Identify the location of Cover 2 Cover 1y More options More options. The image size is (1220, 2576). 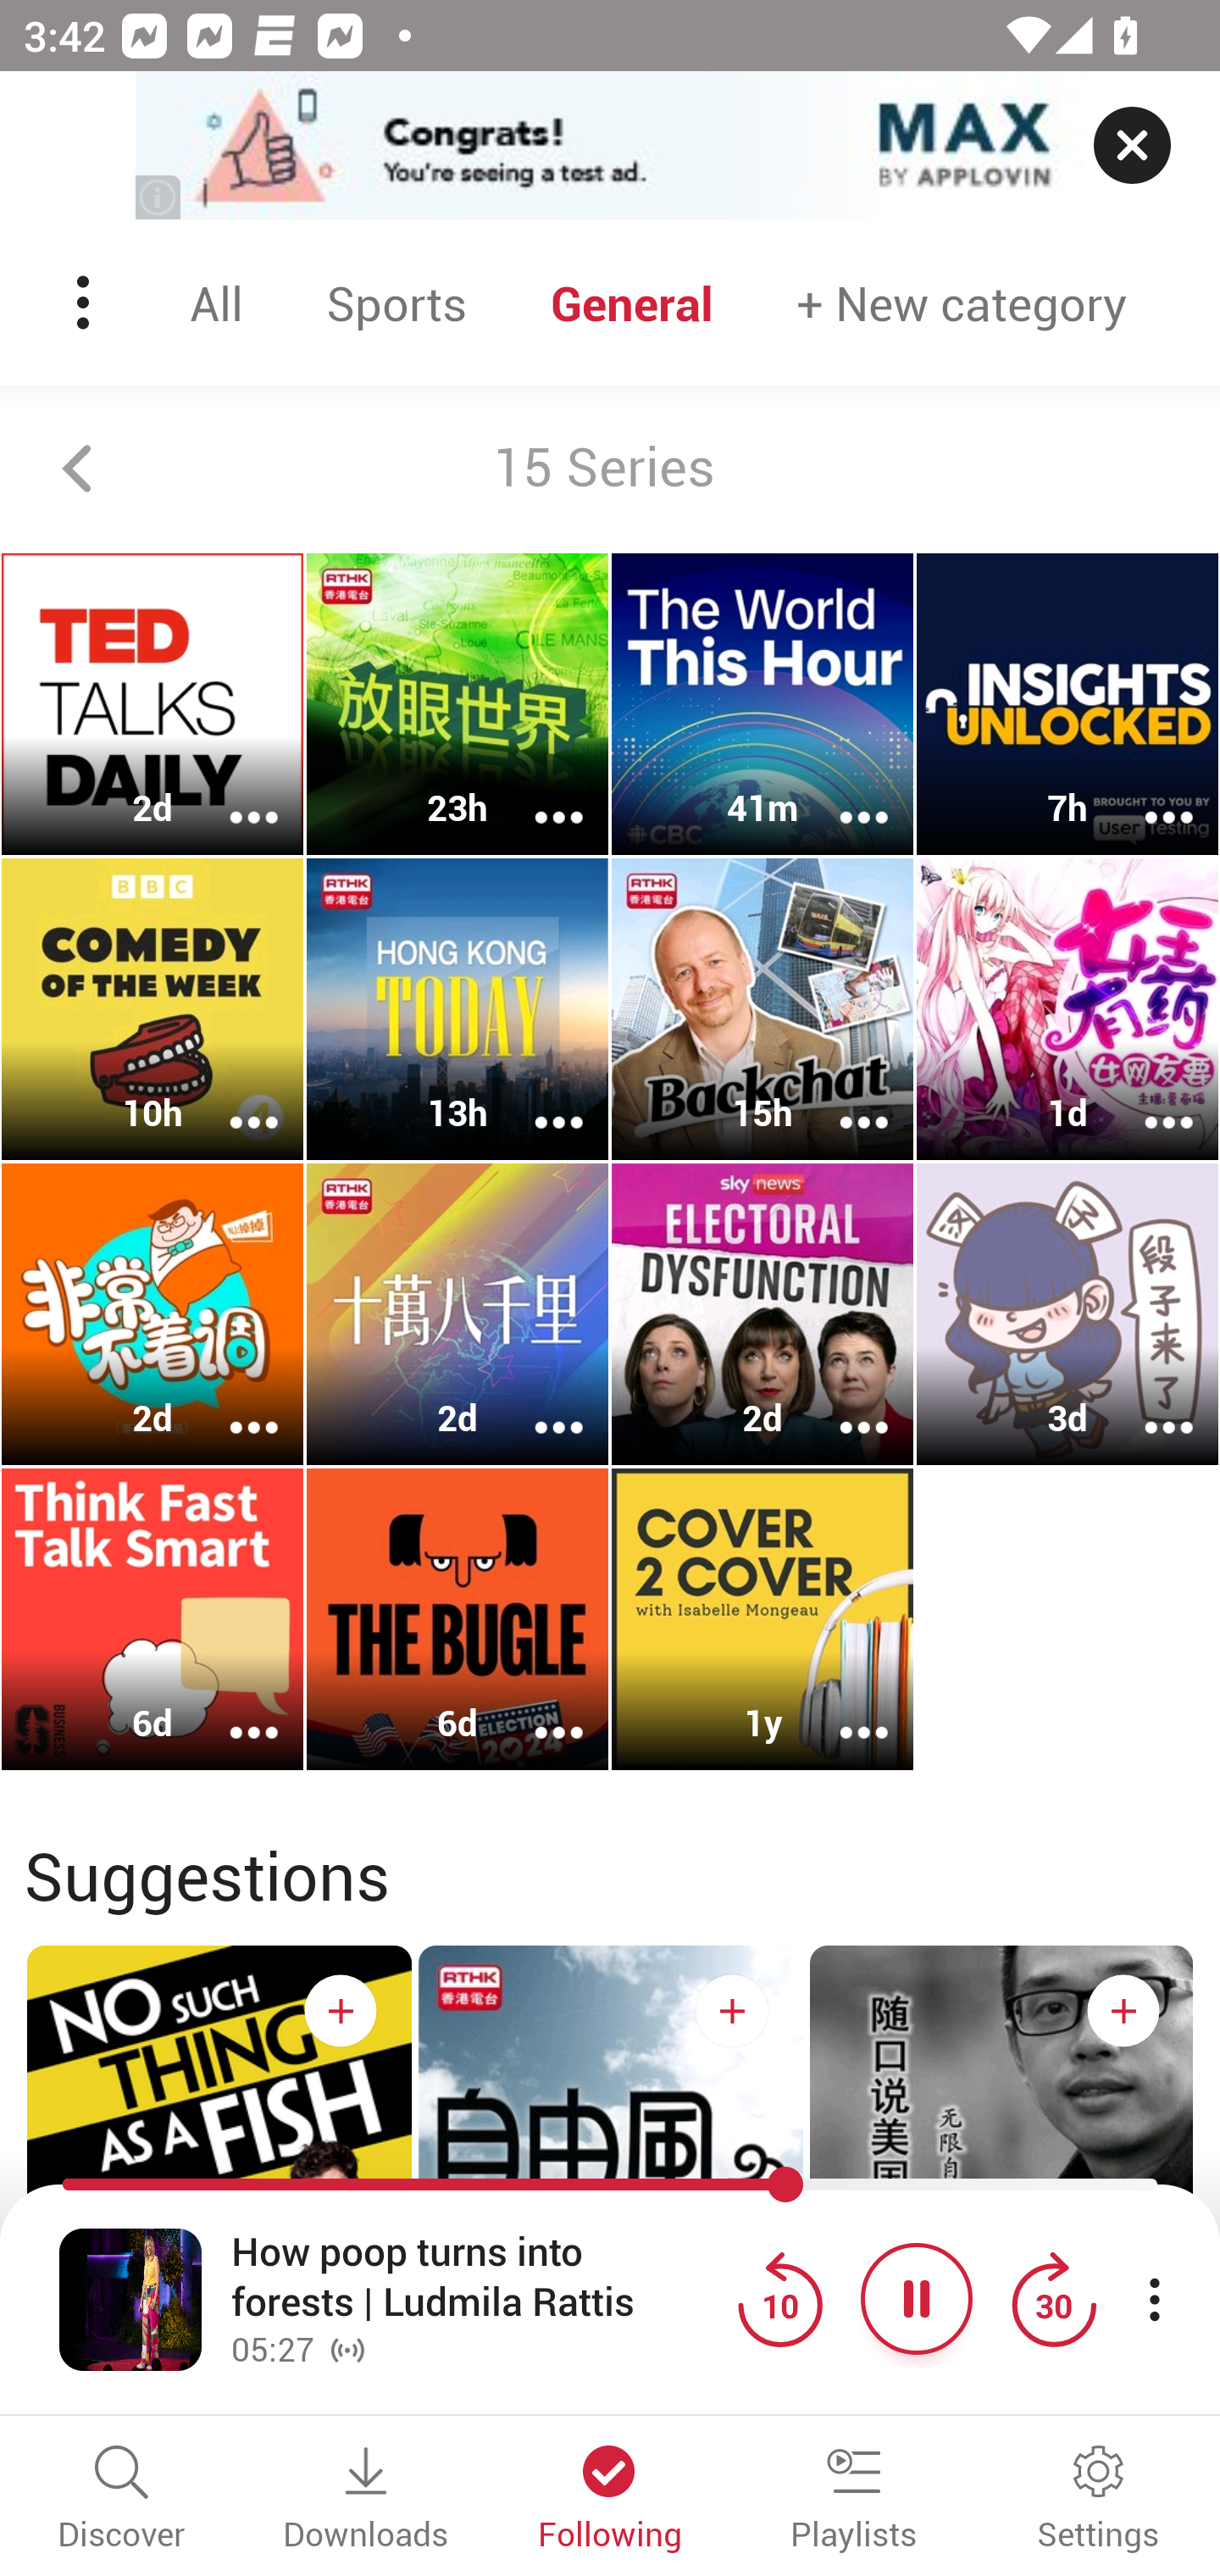
(762, 1618).